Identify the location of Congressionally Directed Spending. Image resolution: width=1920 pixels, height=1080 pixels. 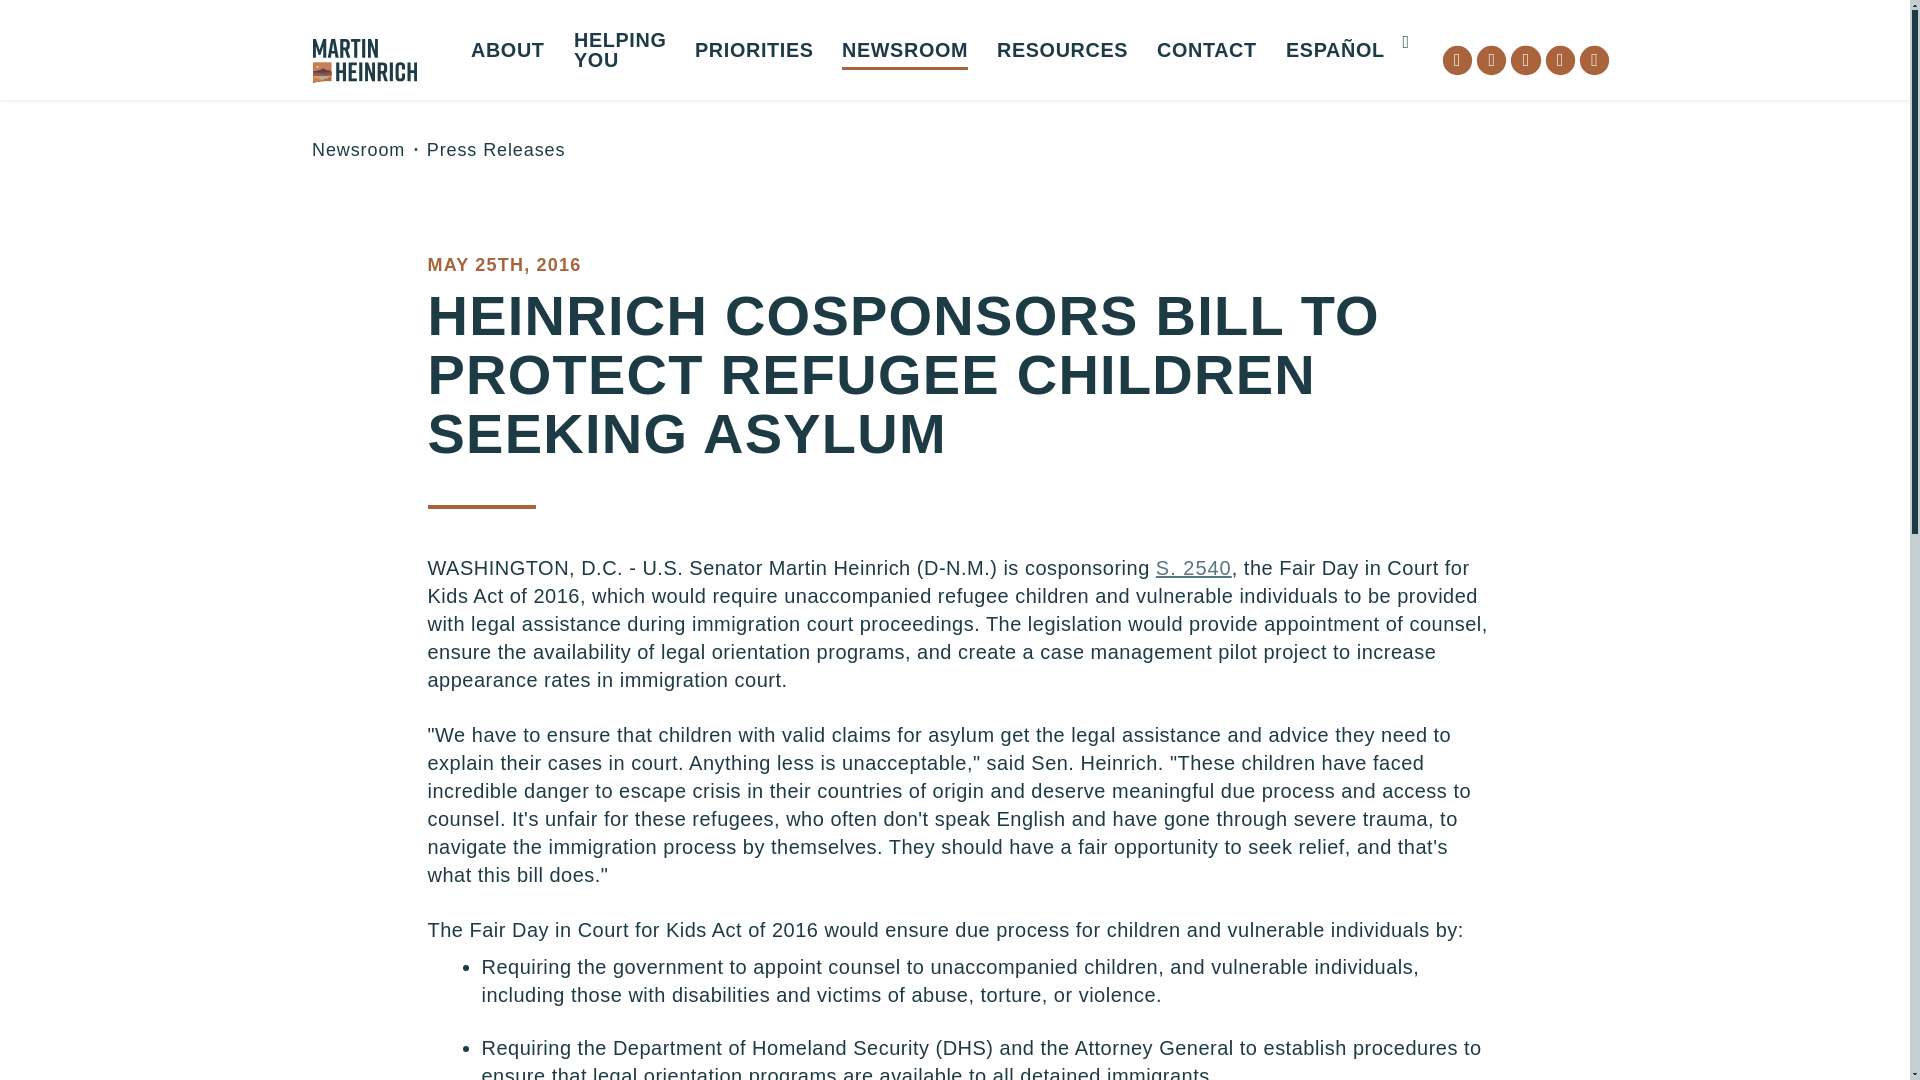
(724, 119).